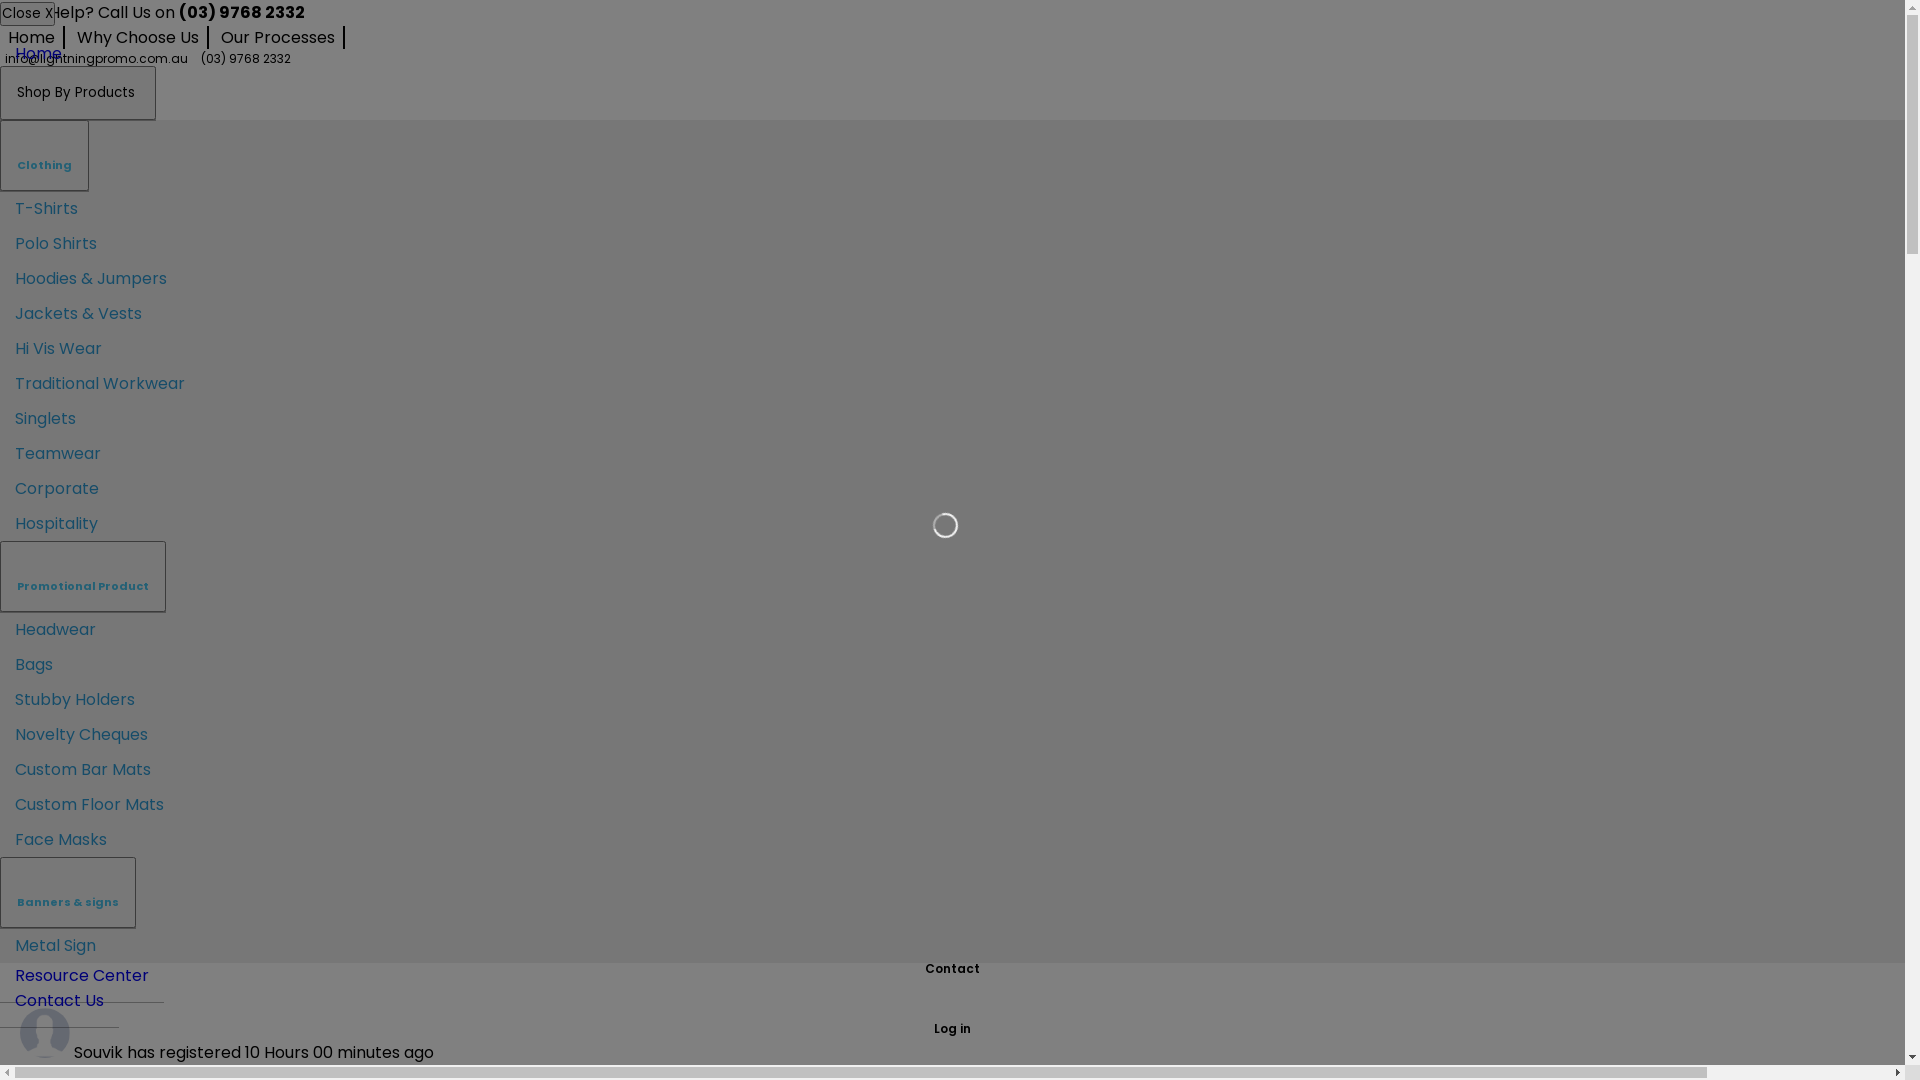  I want to click on Clothing, so click(44, 146).